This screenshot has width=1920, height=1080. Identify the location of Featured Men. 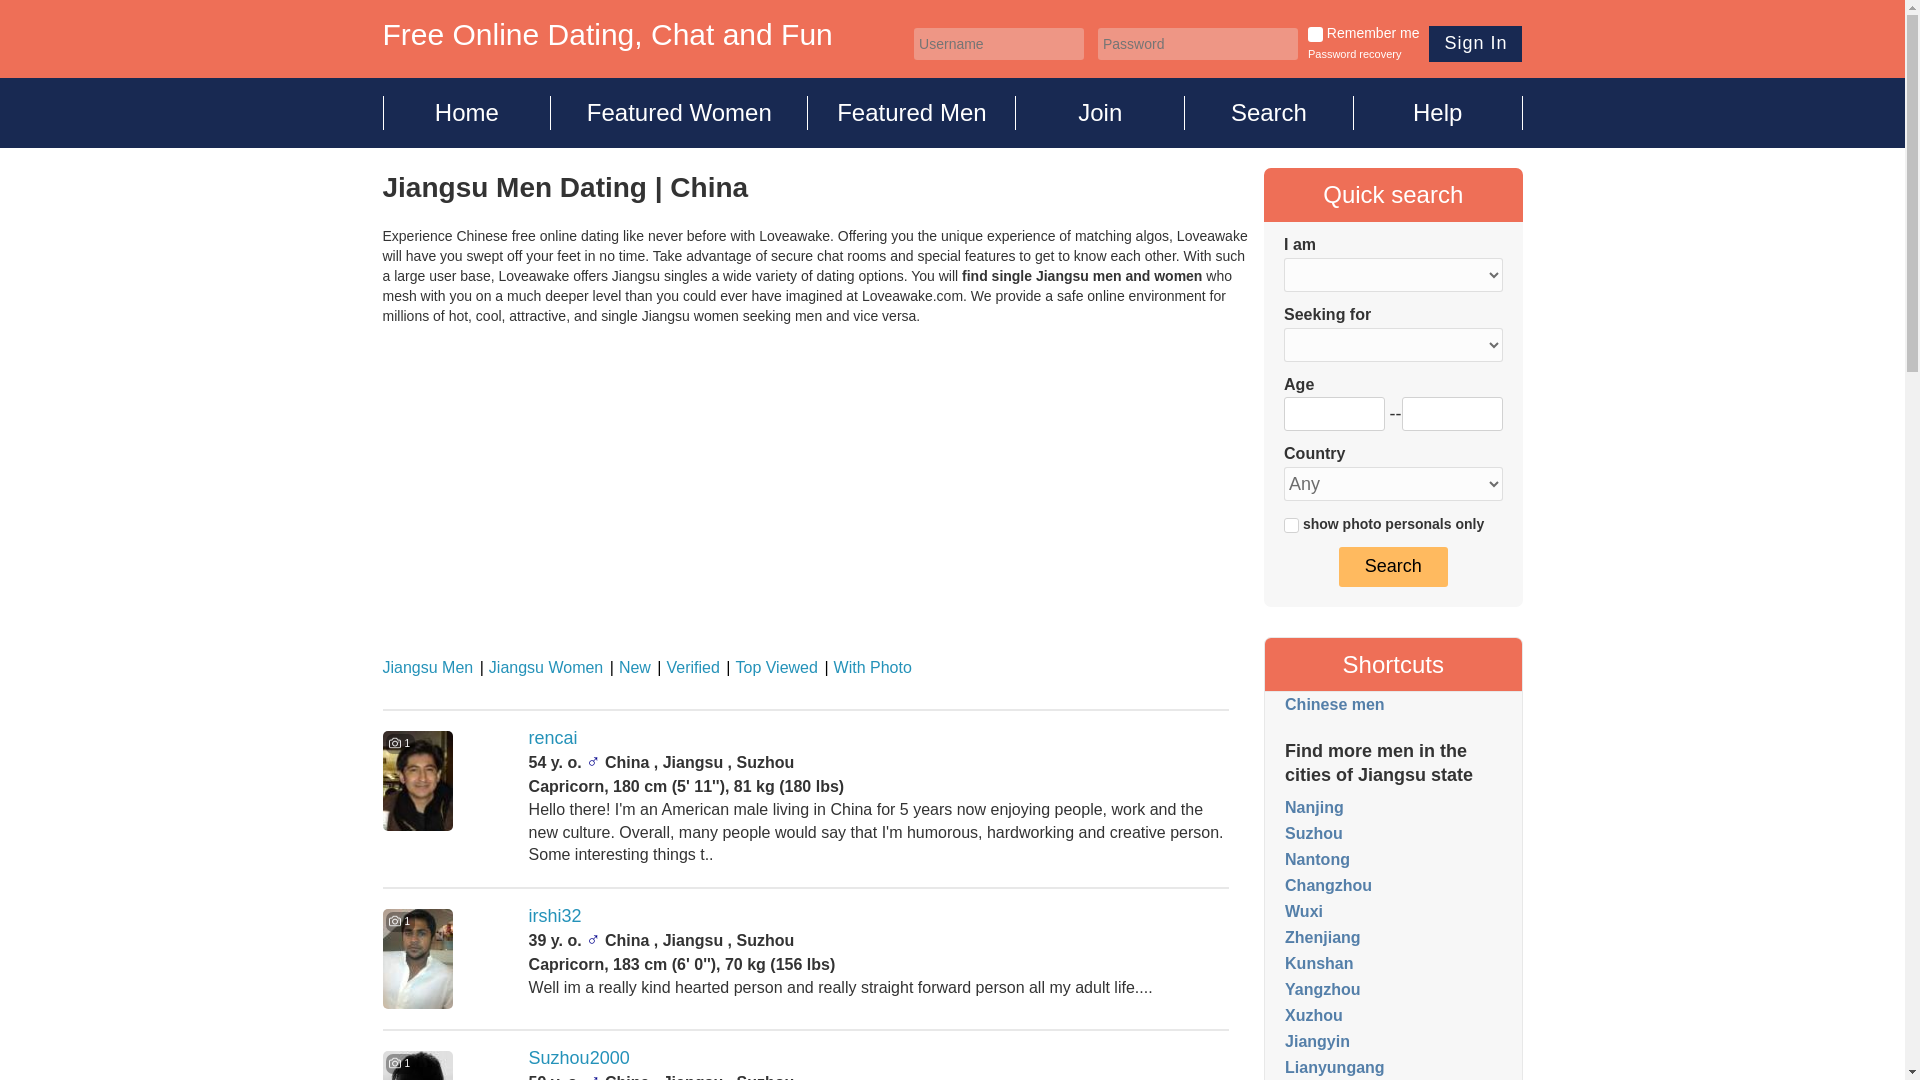
(912, 112).